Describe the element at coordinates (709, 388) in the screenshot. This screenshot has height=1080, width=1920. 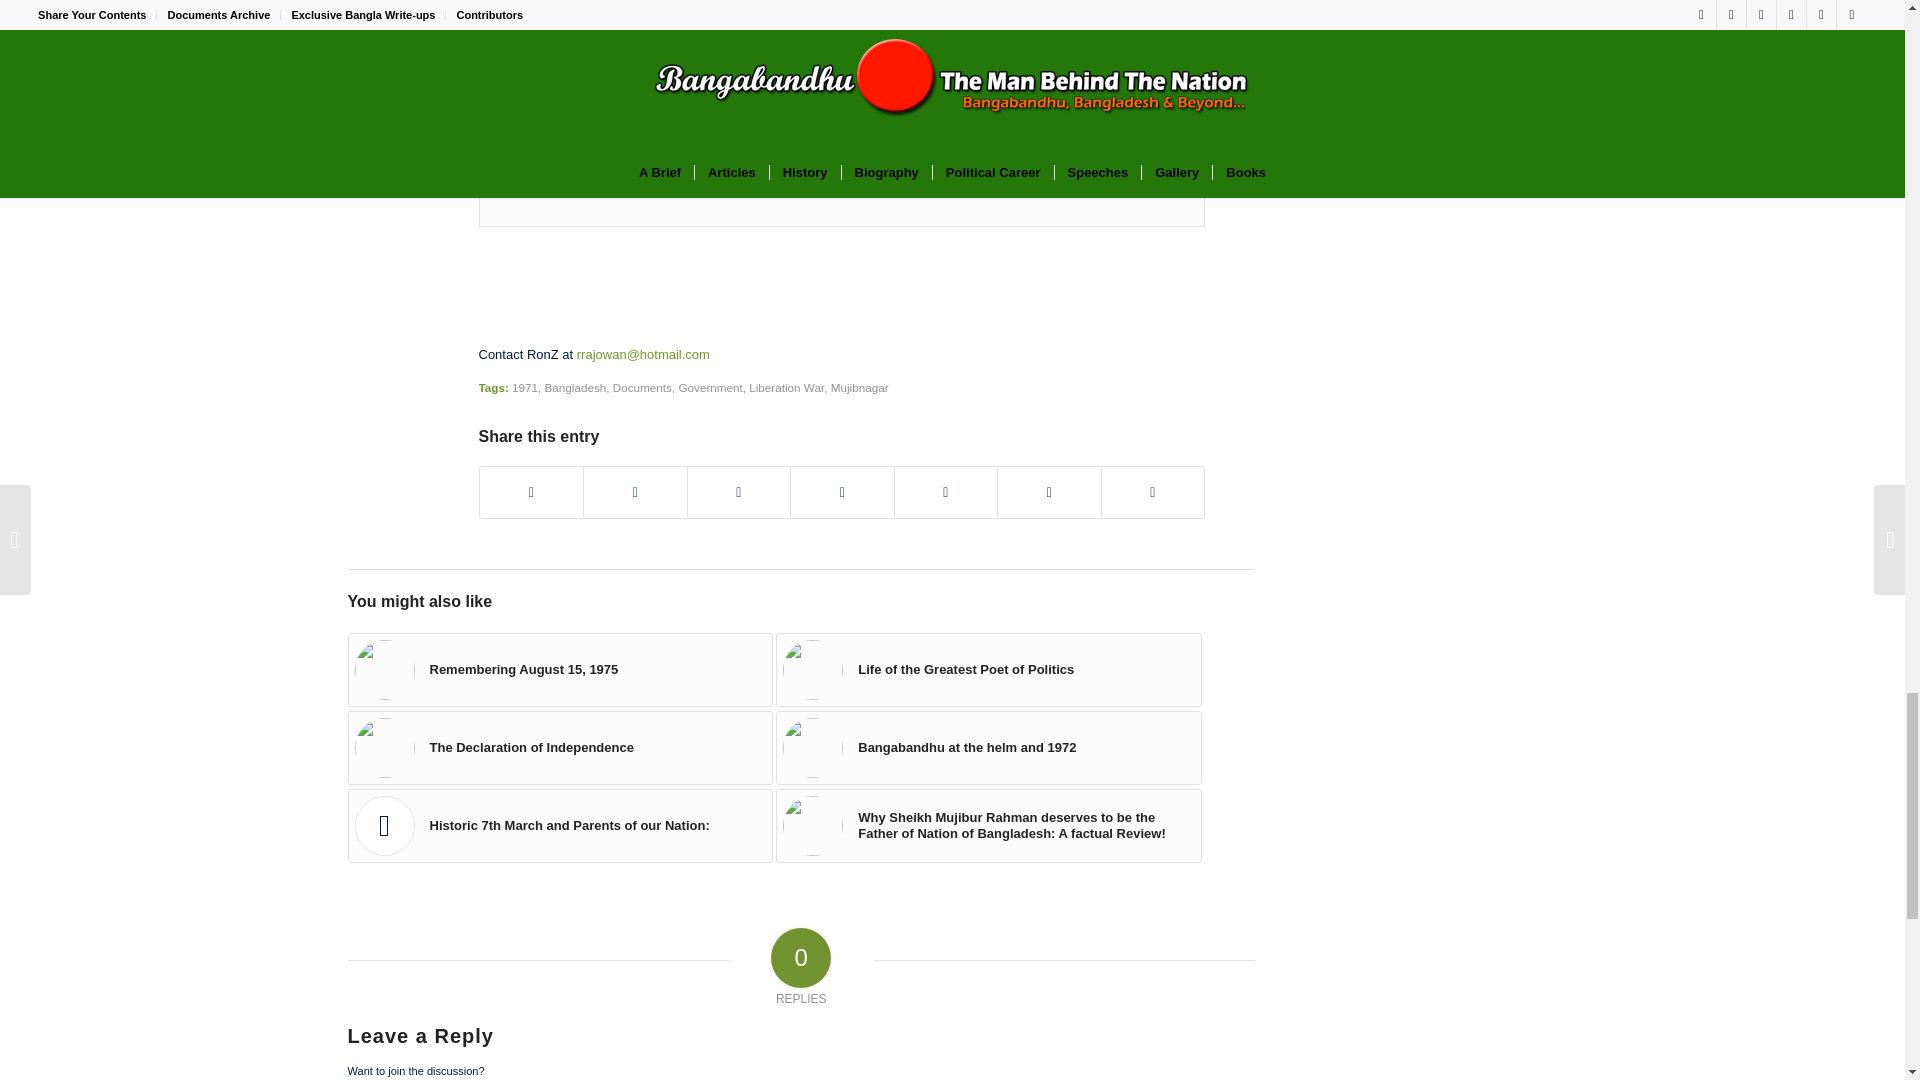
I see `Government` at that location.